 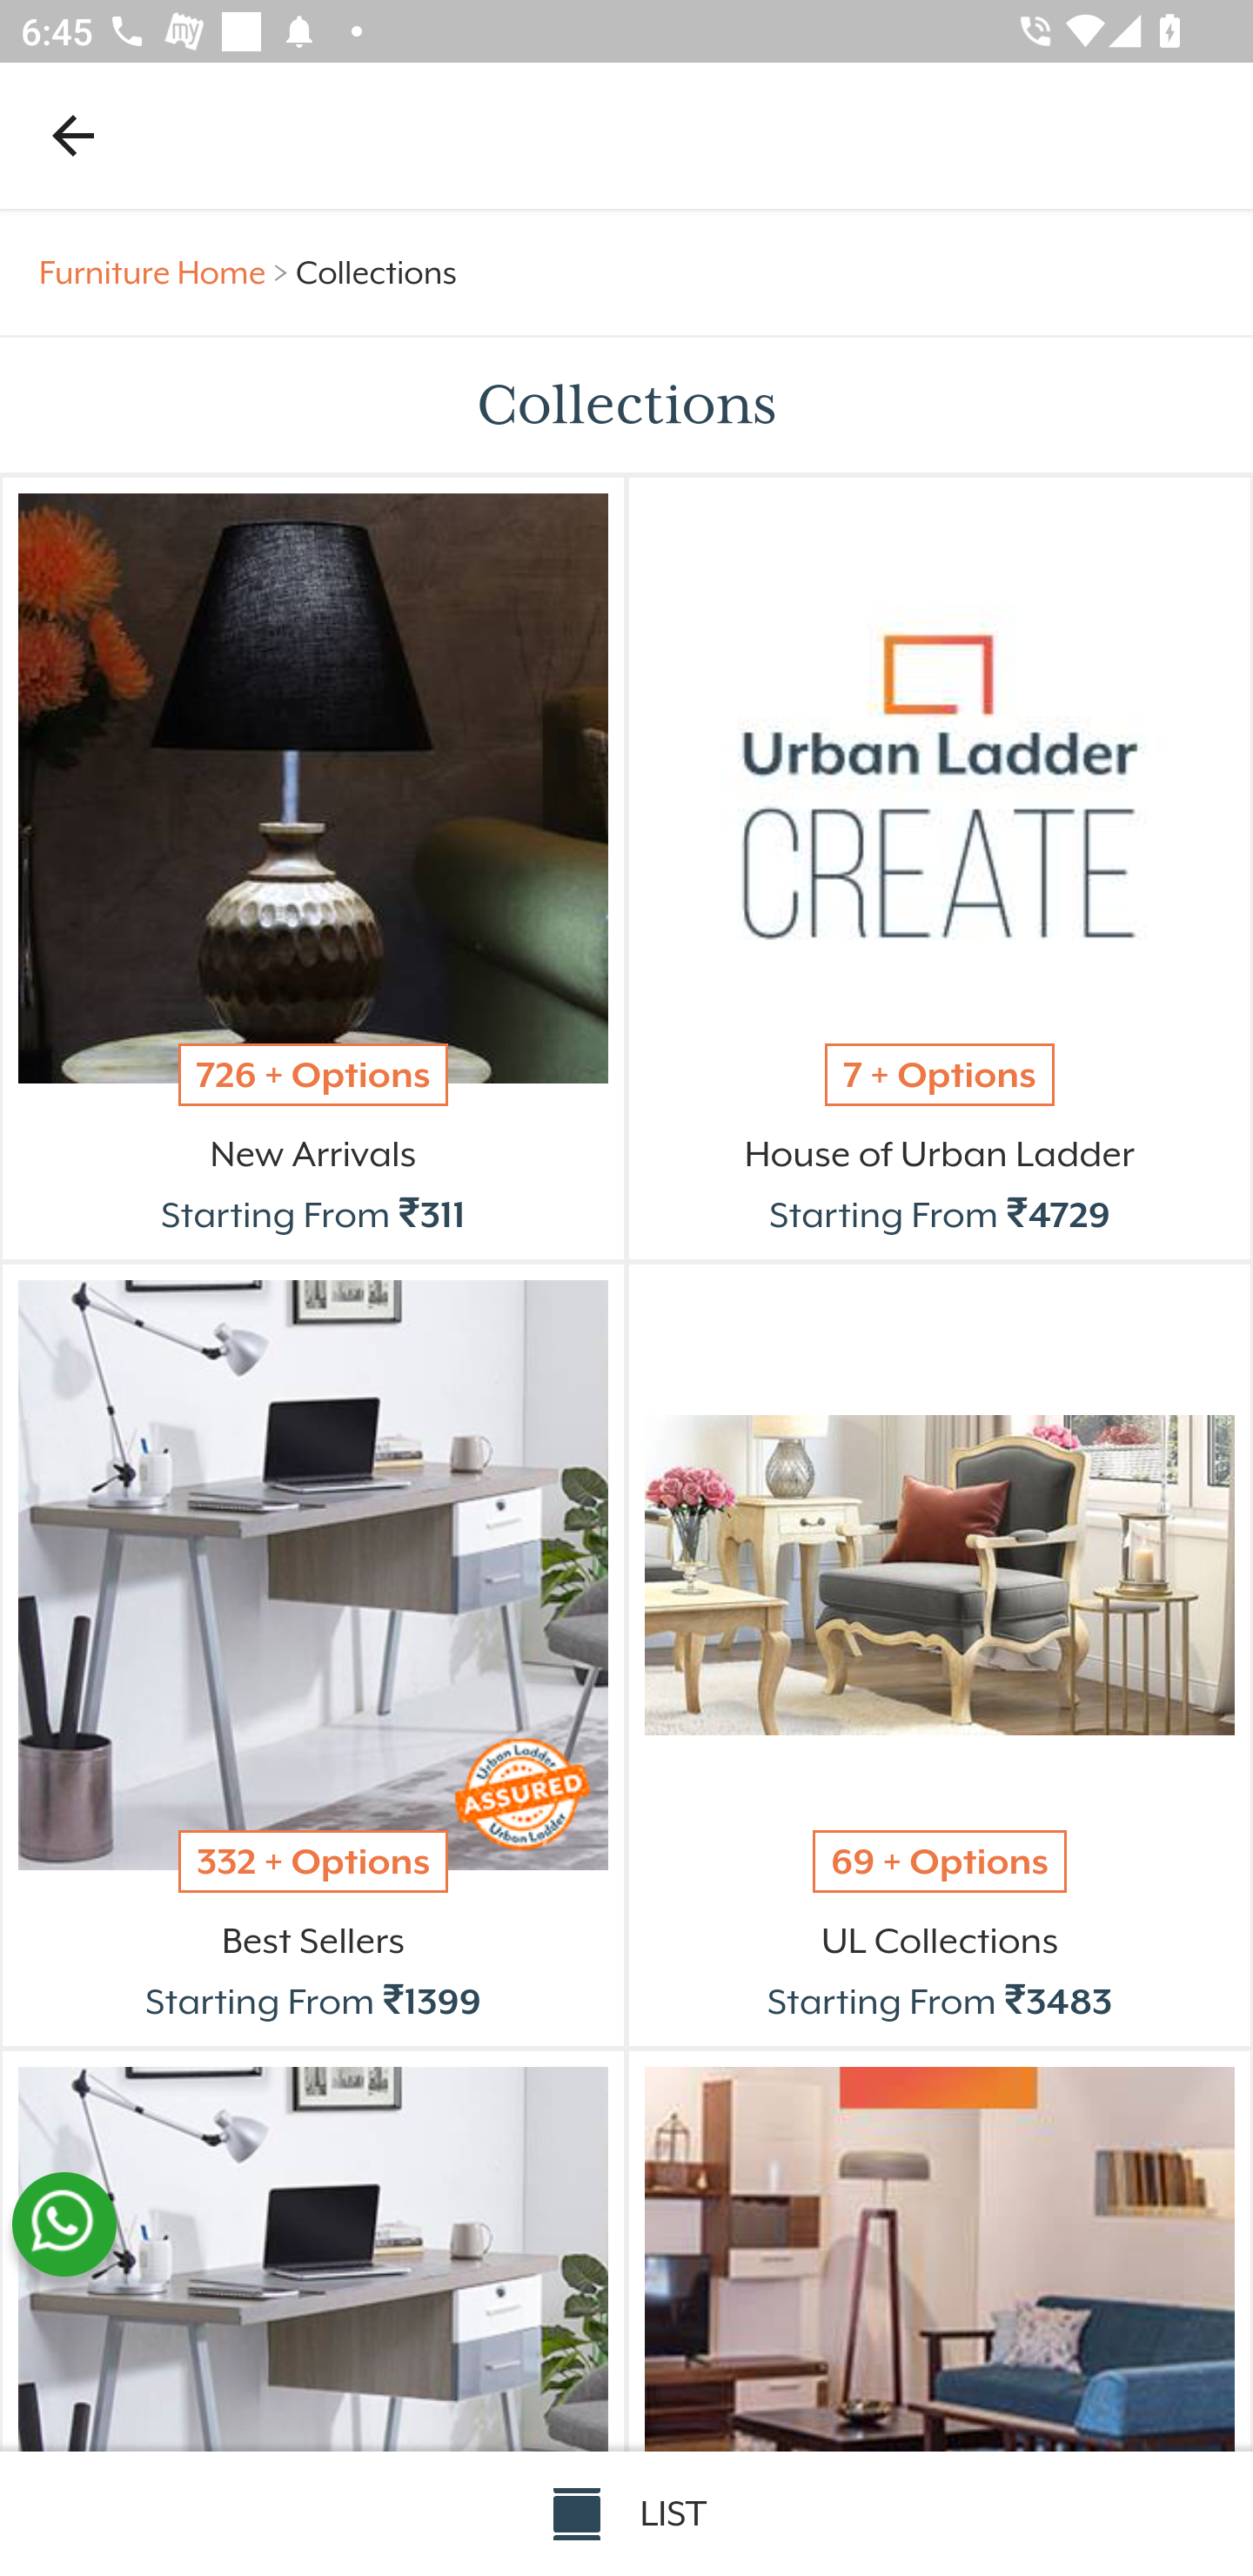 I want to click on whatsapp, so click(x=64, y=2224).